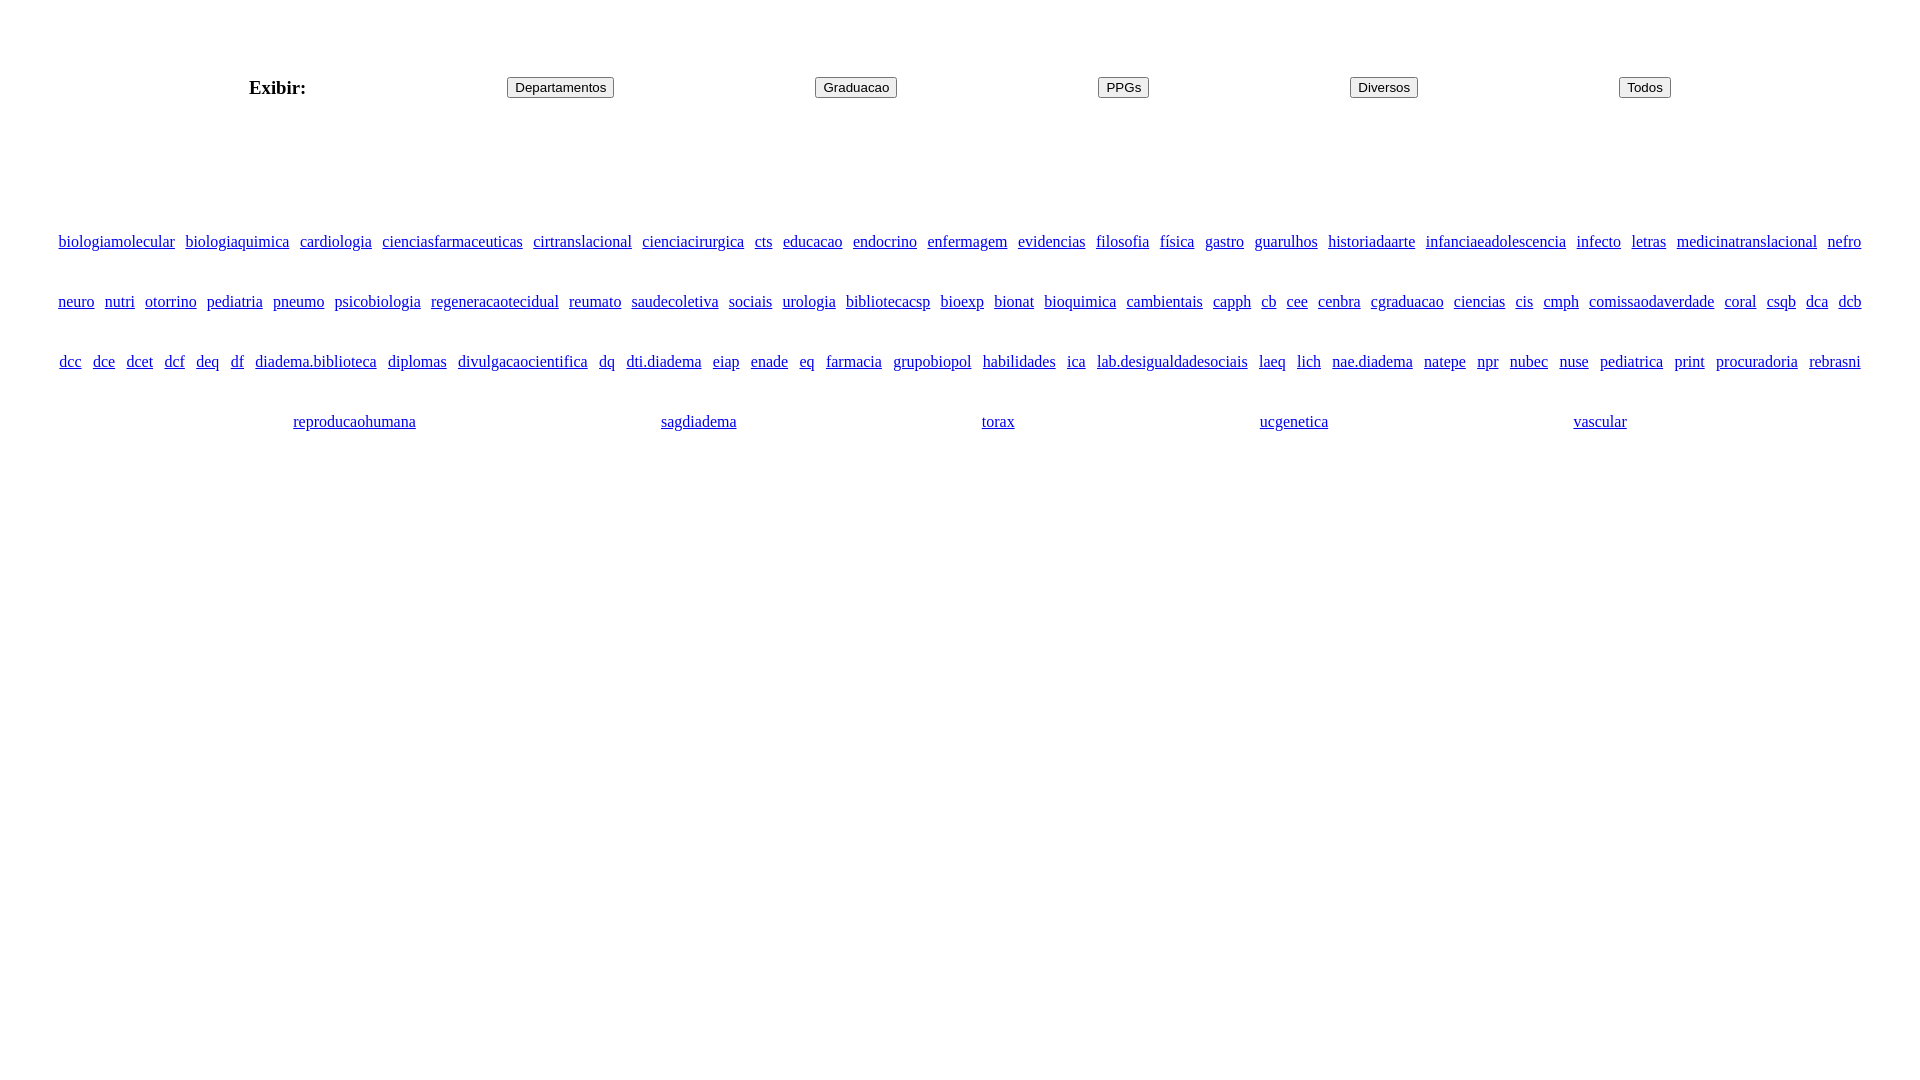  Describe the element at coordinates (1164, 302) in the screenshot. I see `cambientais` at that location.